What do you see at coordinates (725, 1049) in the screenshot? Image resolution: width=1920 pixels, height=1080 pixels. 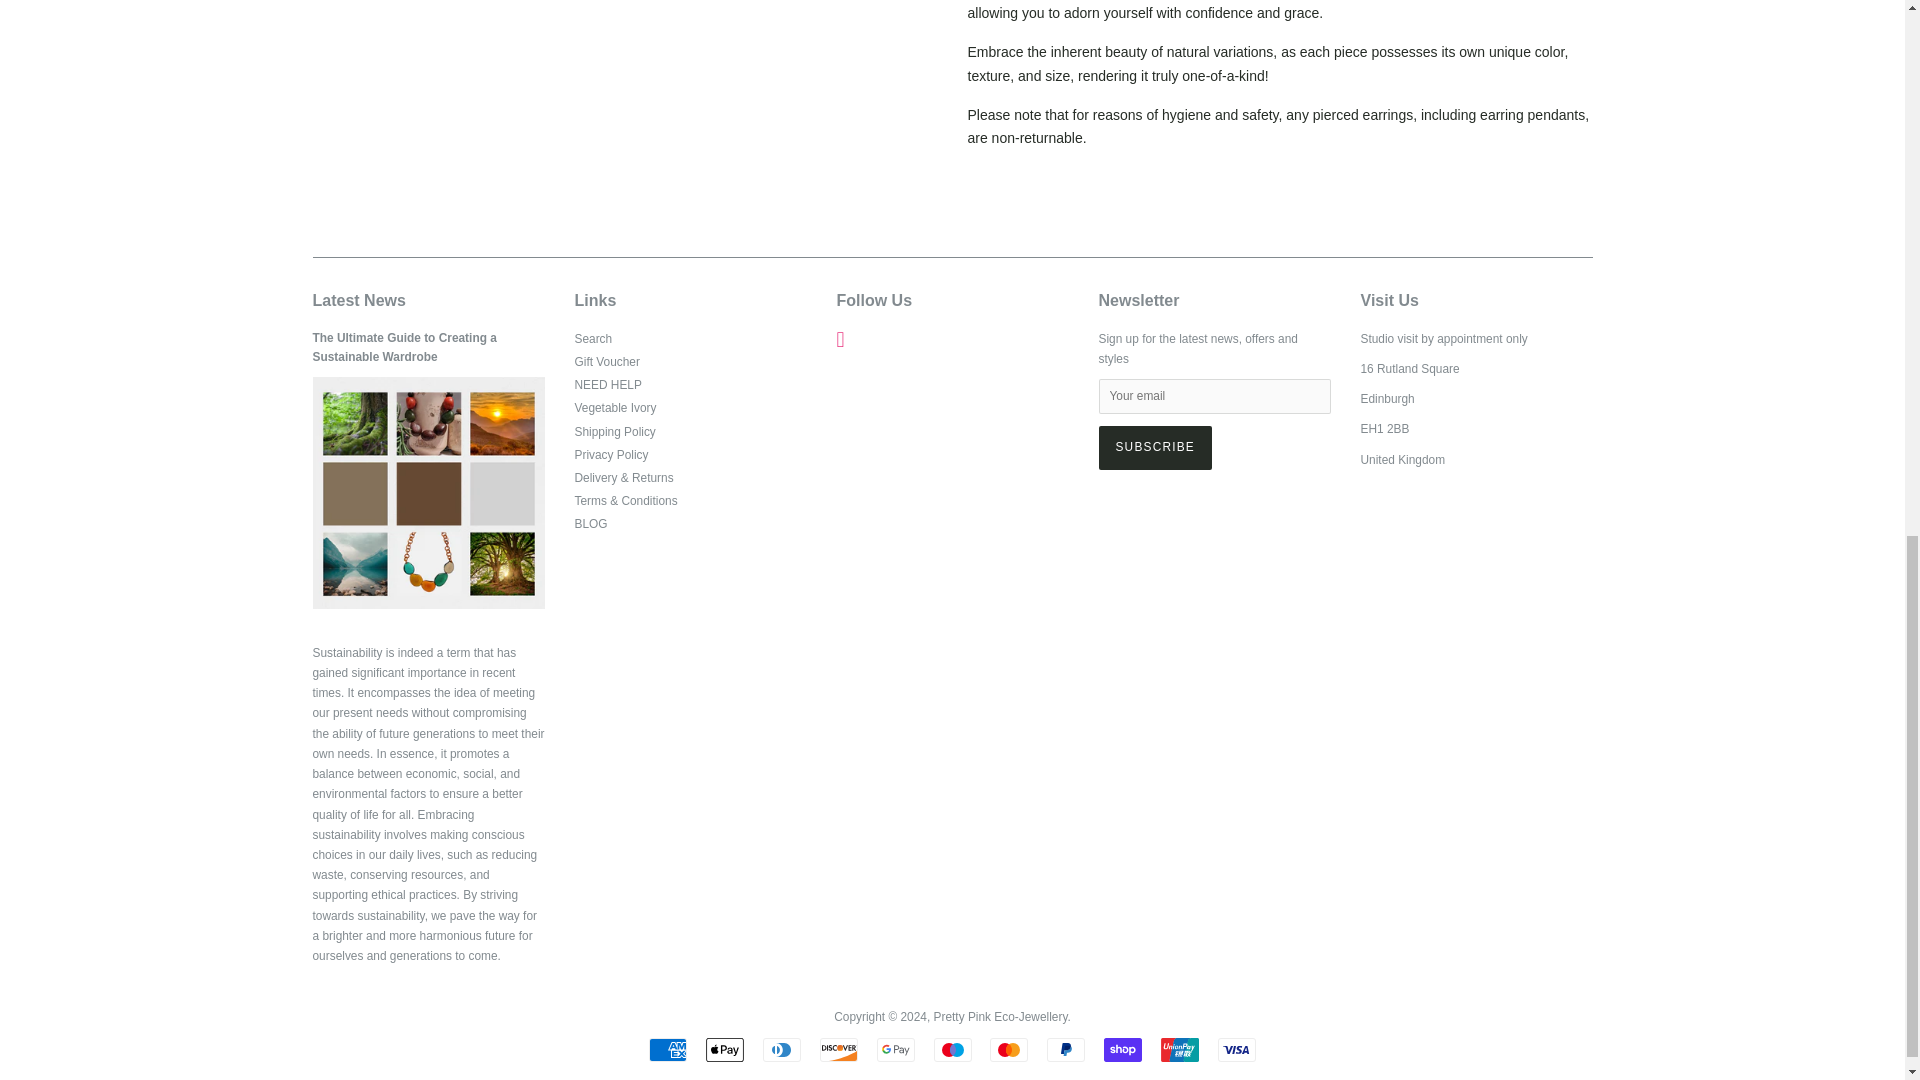 I see `Apple Pay` at bounding box center [725, 1049].